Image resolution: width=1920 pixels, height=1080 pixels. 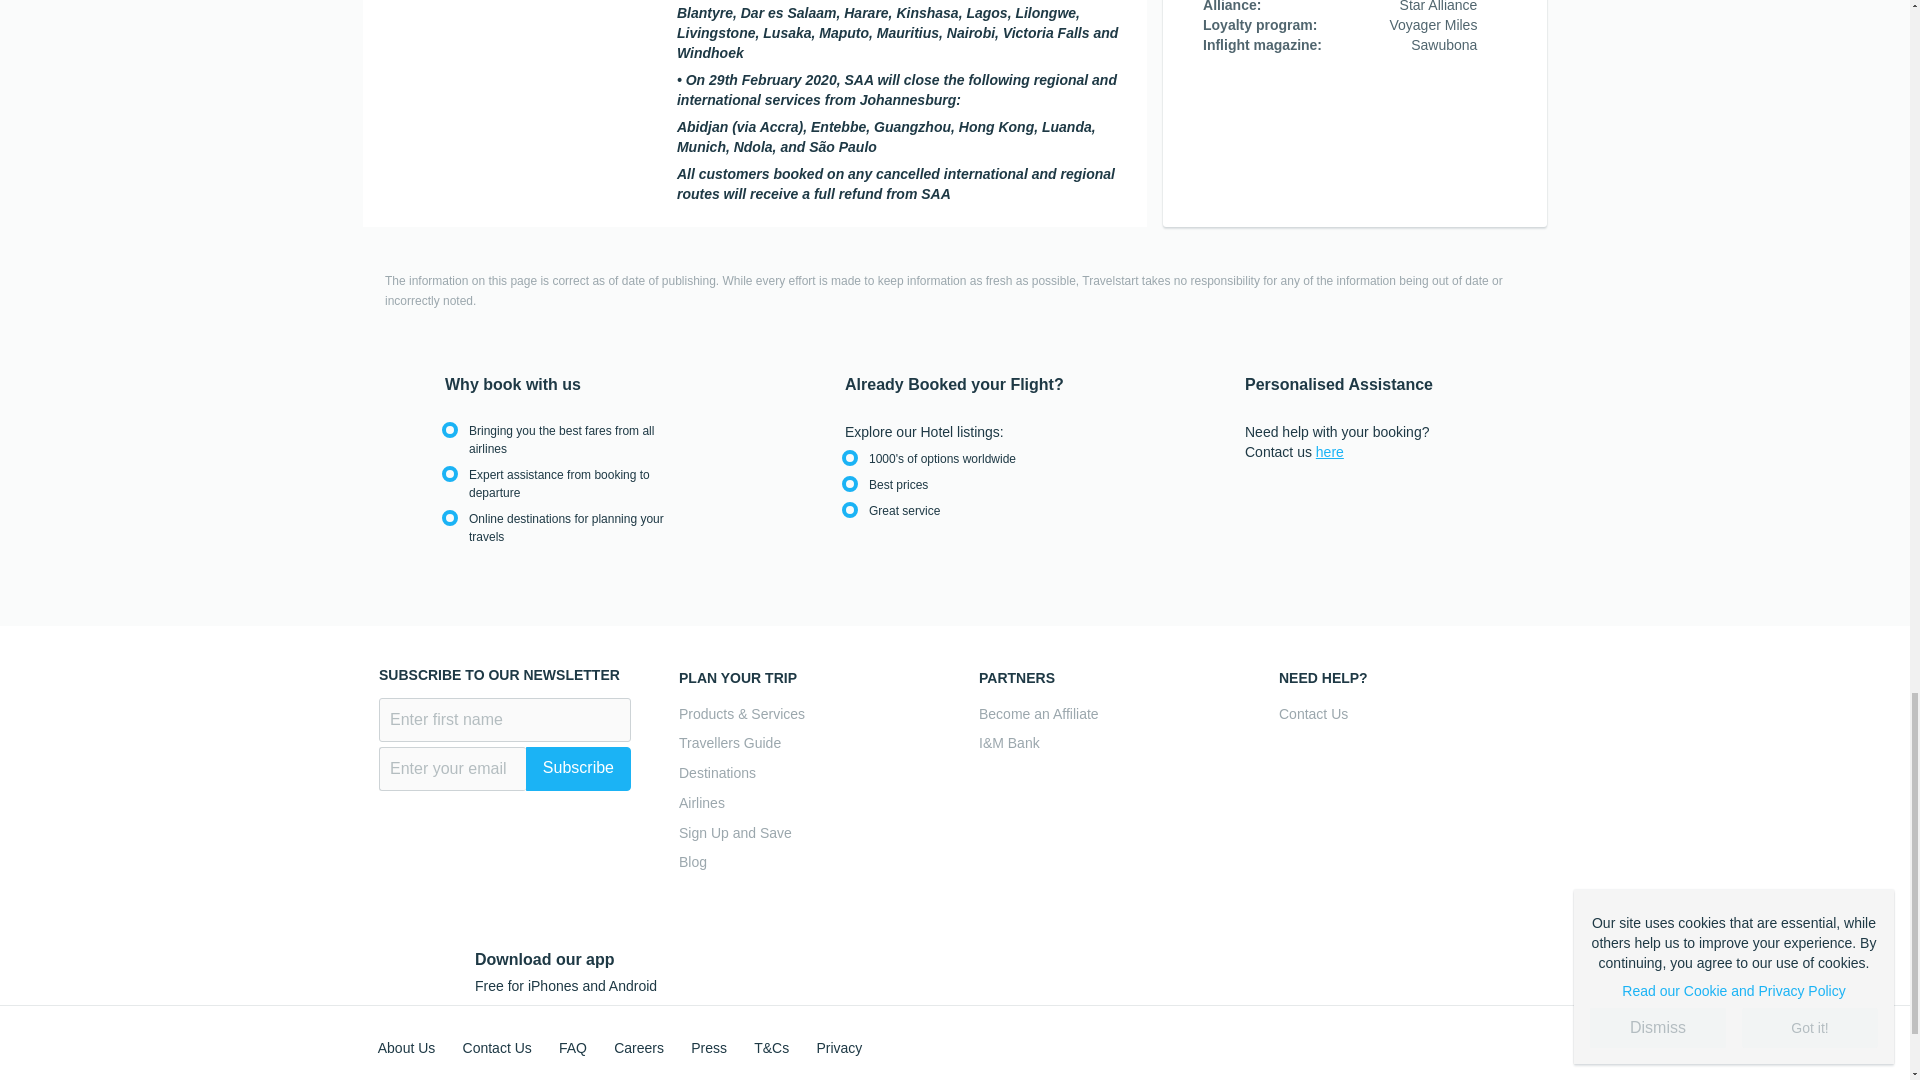 I want to click on Become an Affiliate, so click(x=1104, y=714).